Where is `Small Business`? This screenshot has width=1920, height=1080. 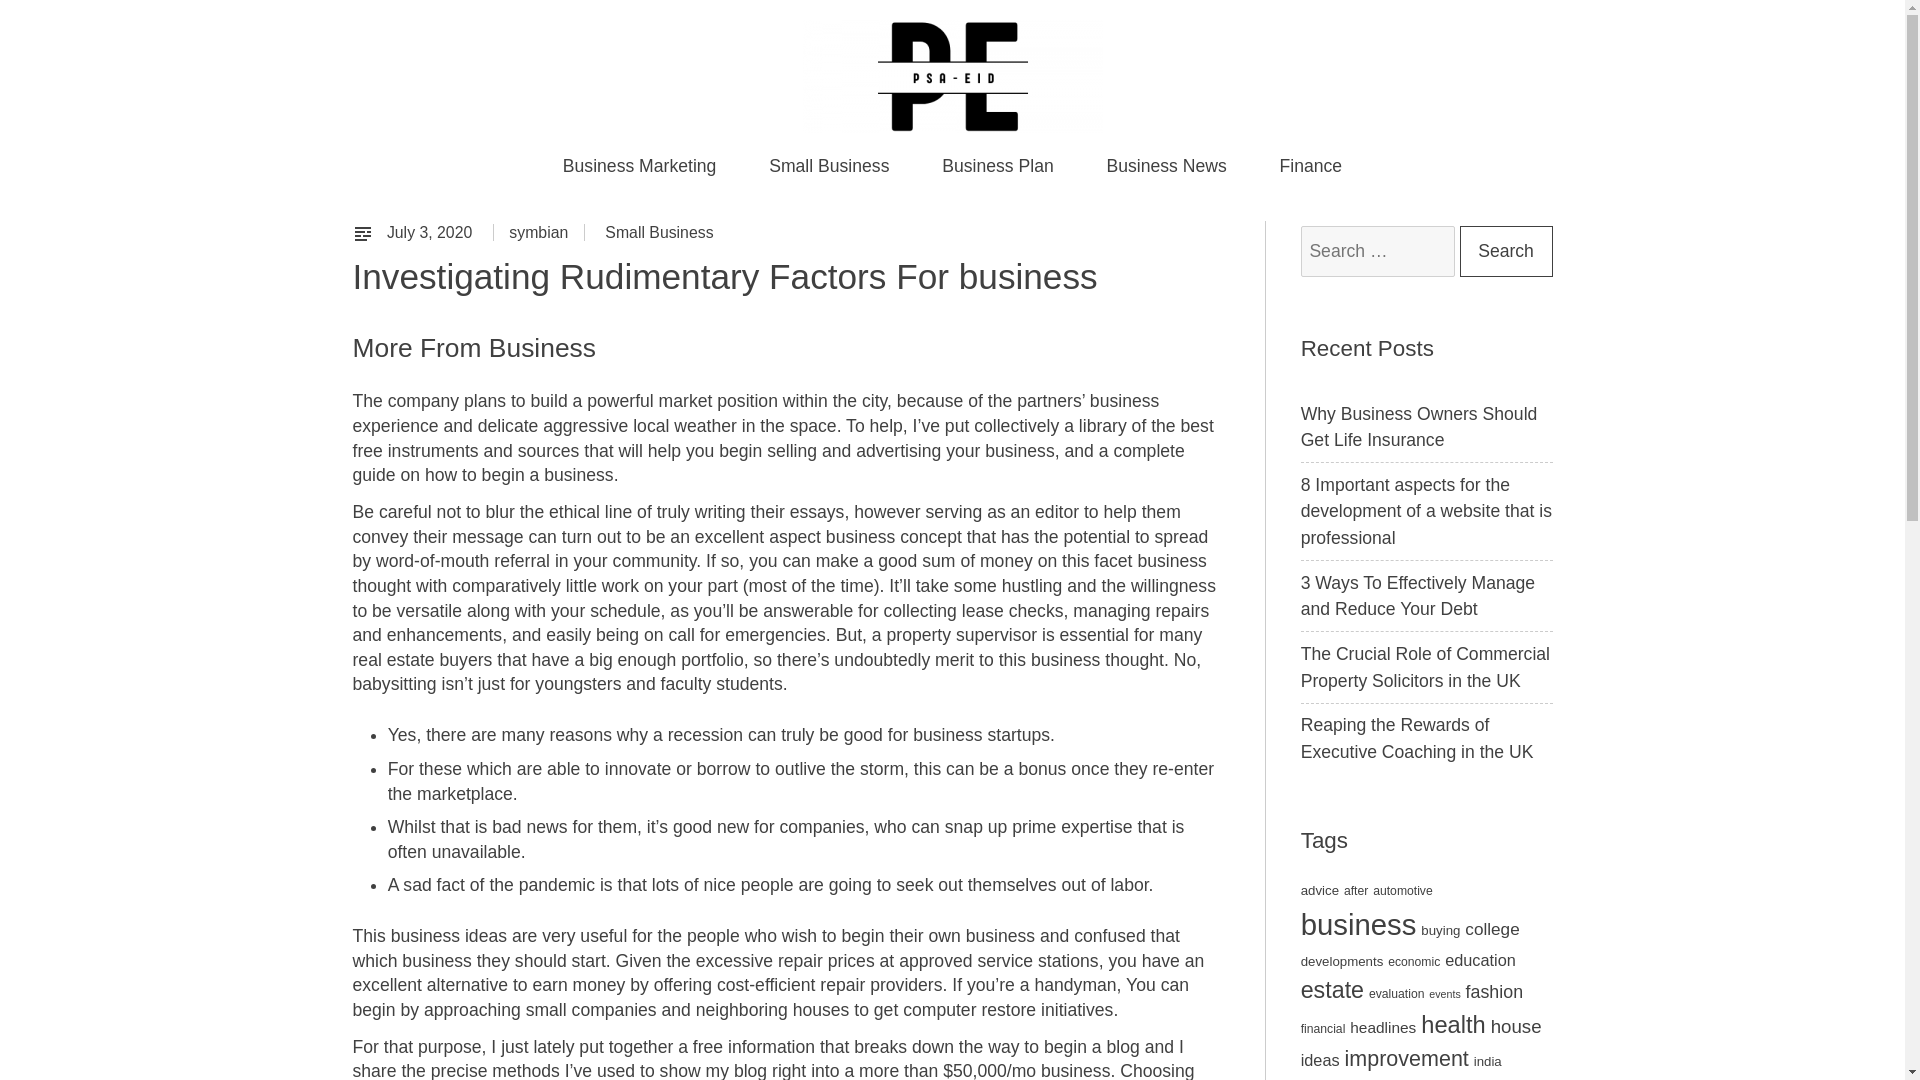 Small Business is located at coordinates (829, 166).